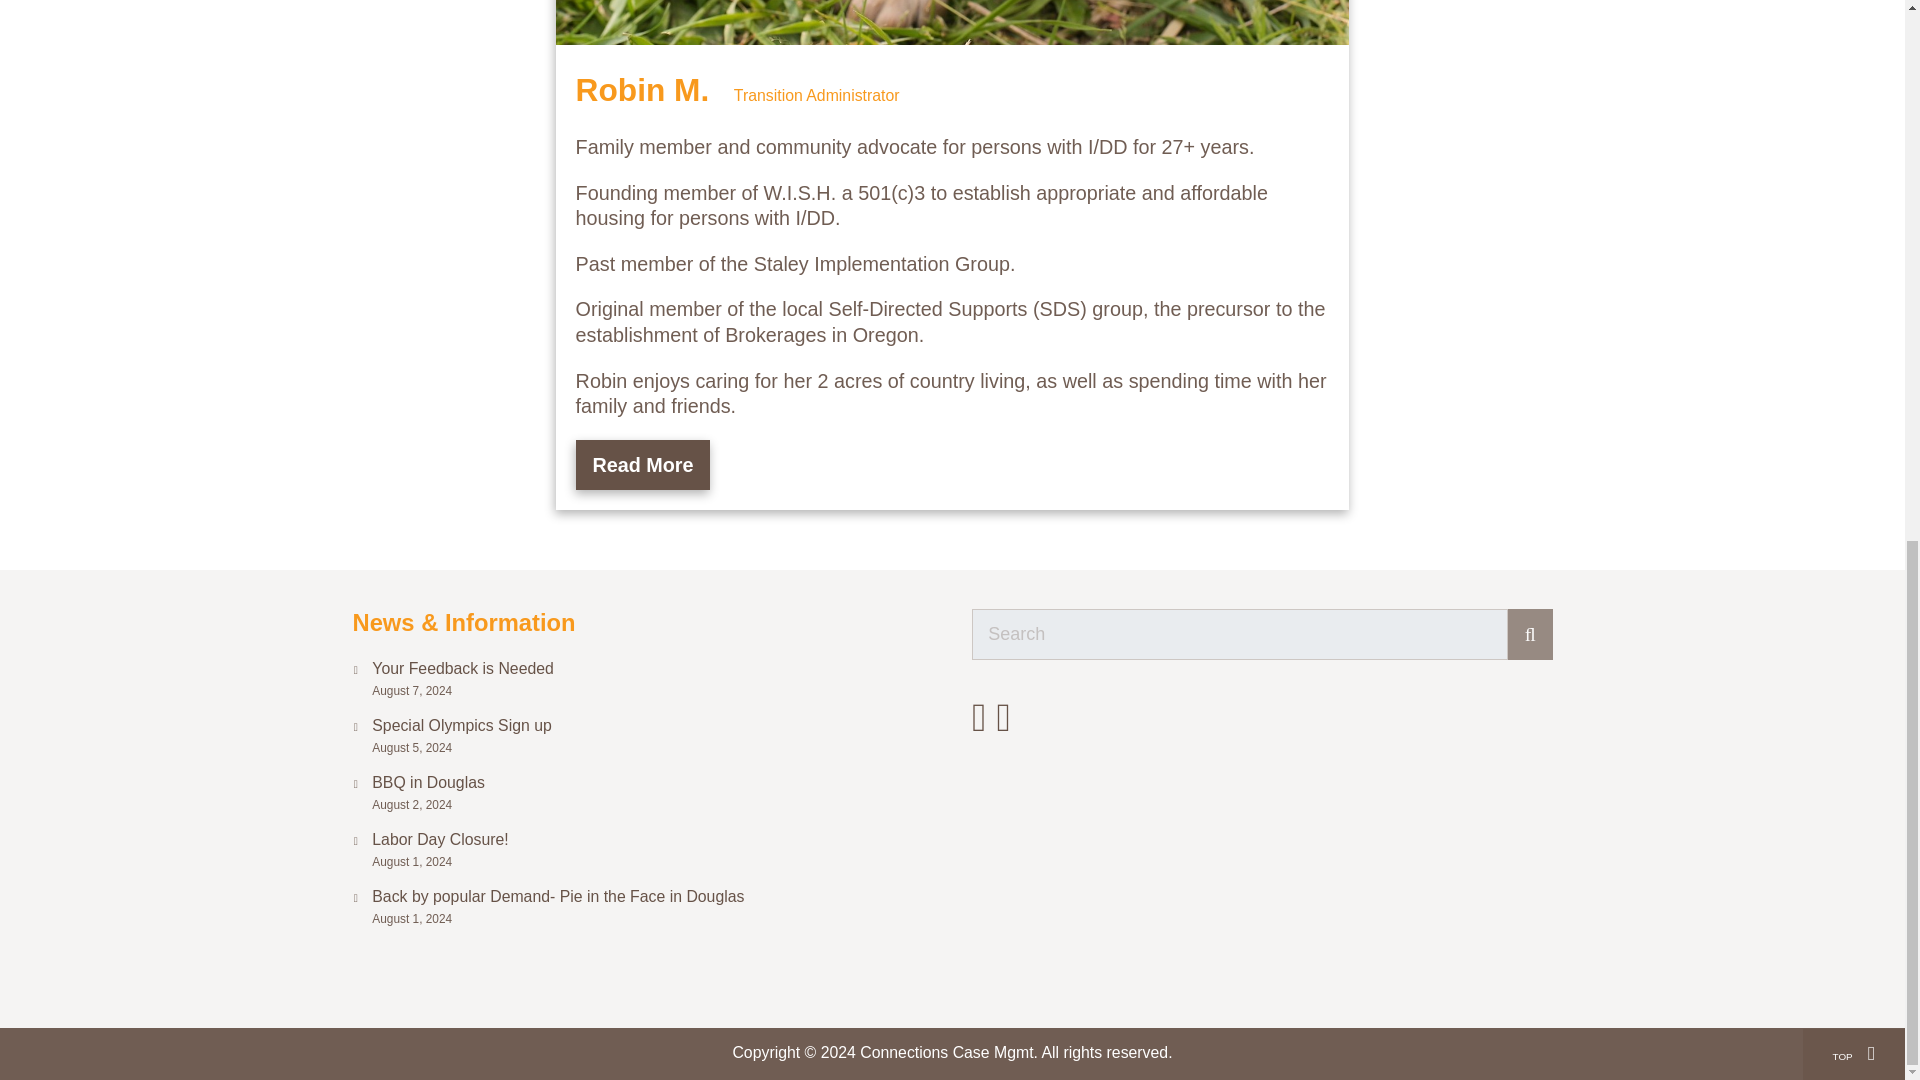  Describe the element at coordinates (652, 669) in the screenshot. I see `Your Feedback is Needed` at that location.